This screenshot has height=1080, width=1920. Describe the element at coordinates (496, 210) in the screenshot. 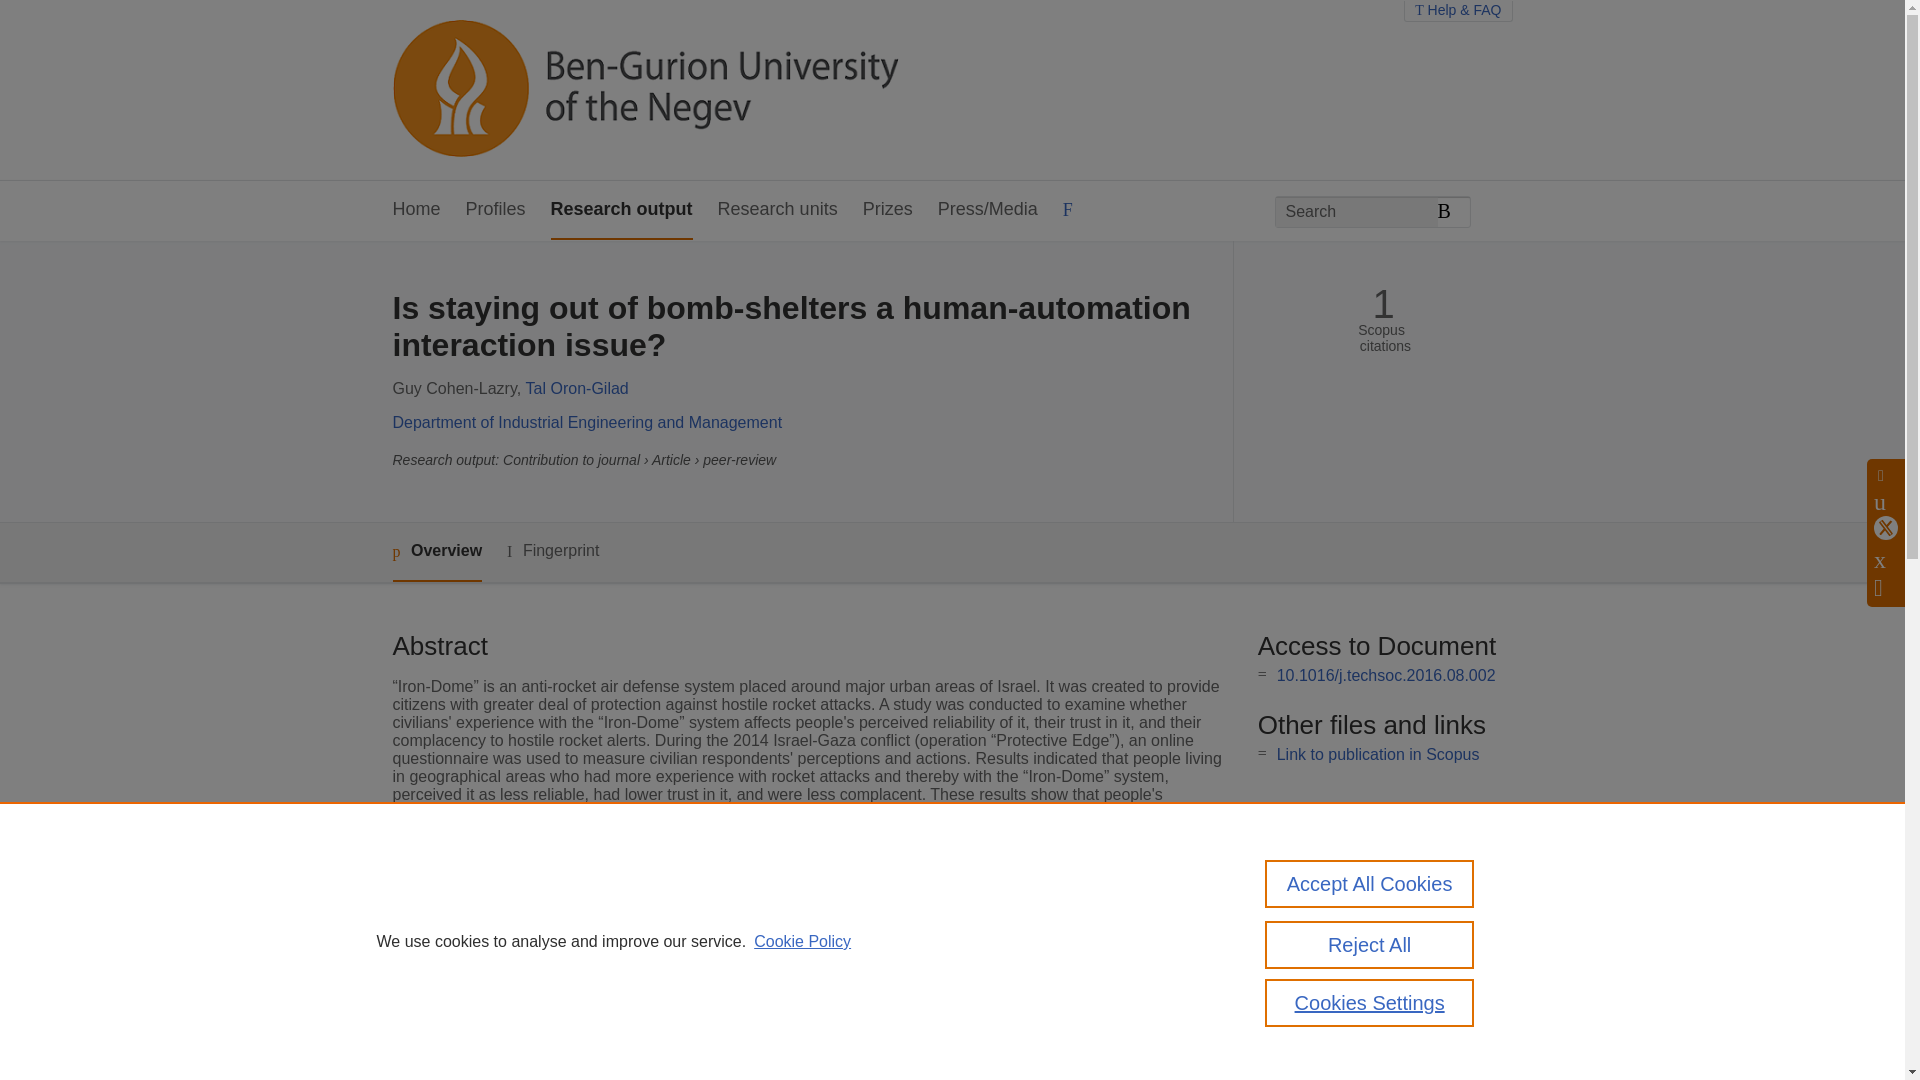

I see `Profiles` at that location.